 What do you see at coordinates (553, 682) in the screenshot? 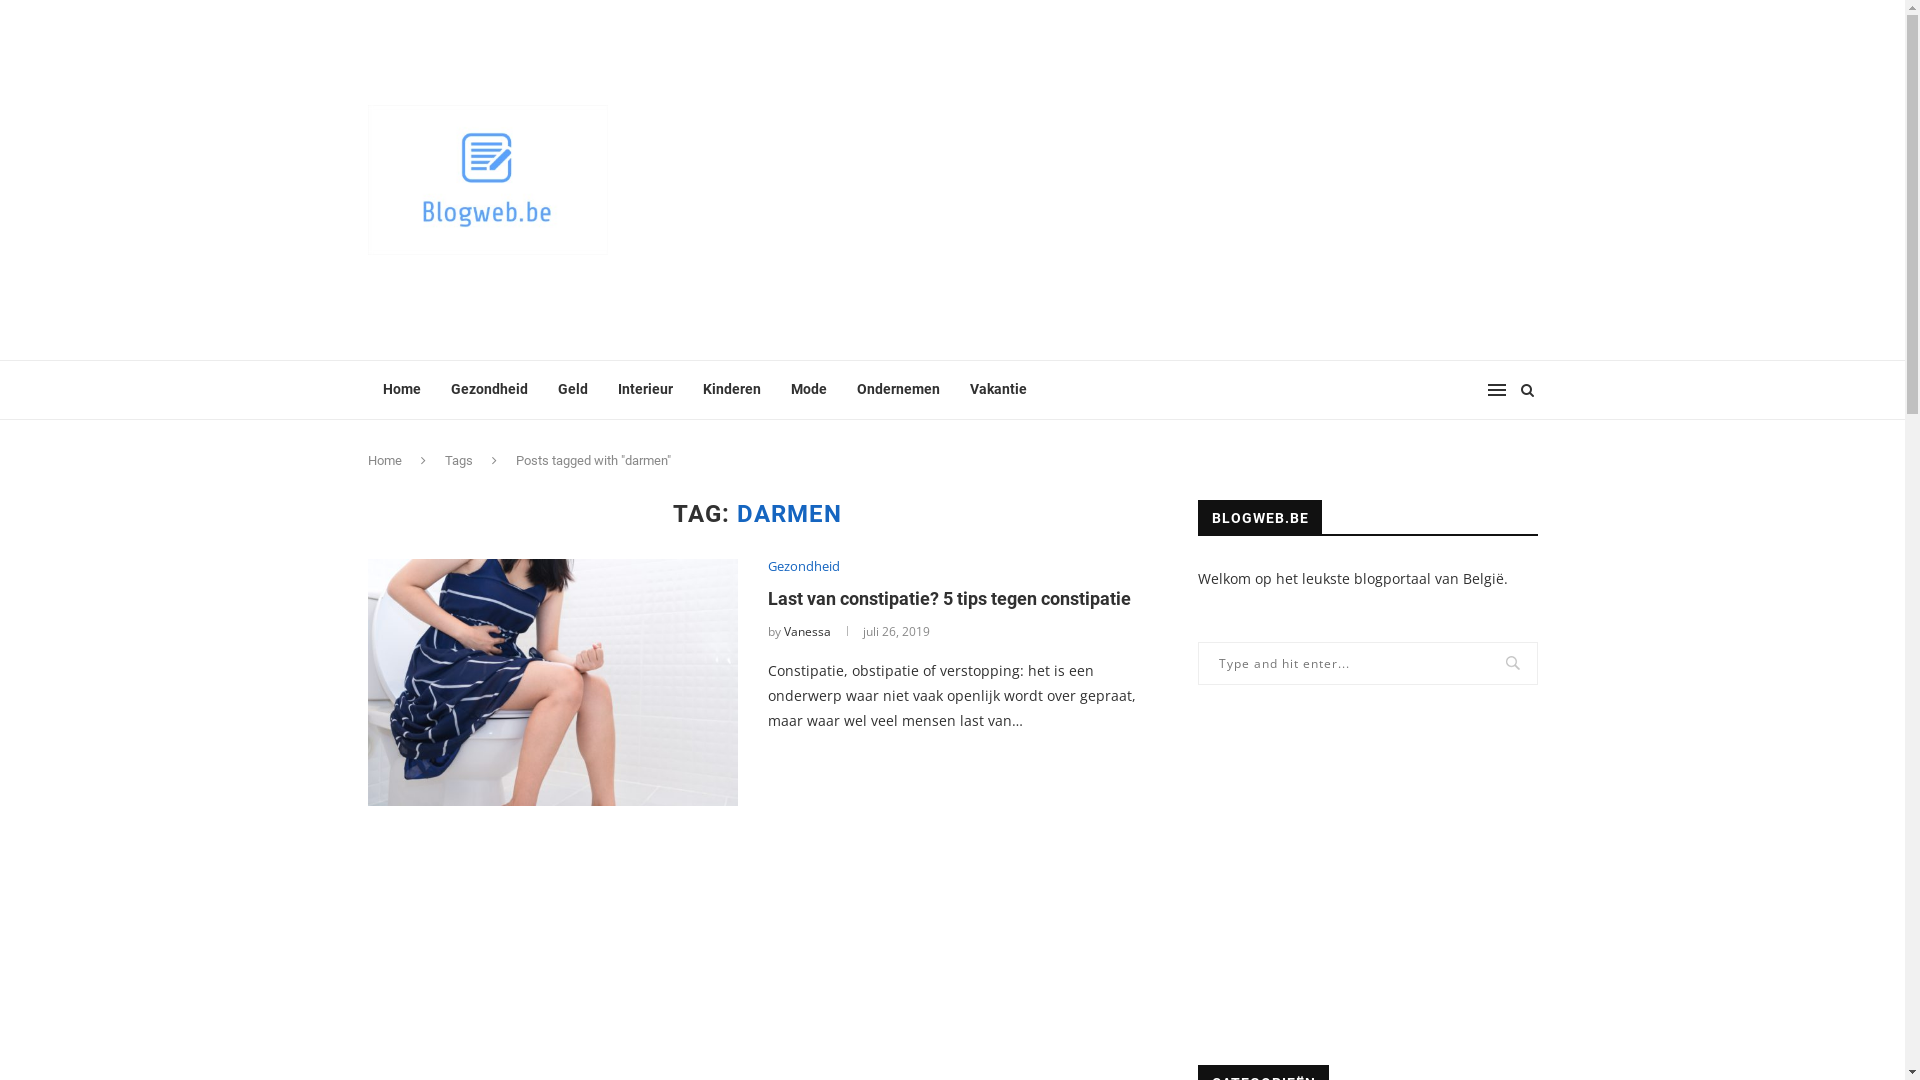
I see `Last van constipatie? 5 tips tegen constipatie` at bounding box center [553, 682].